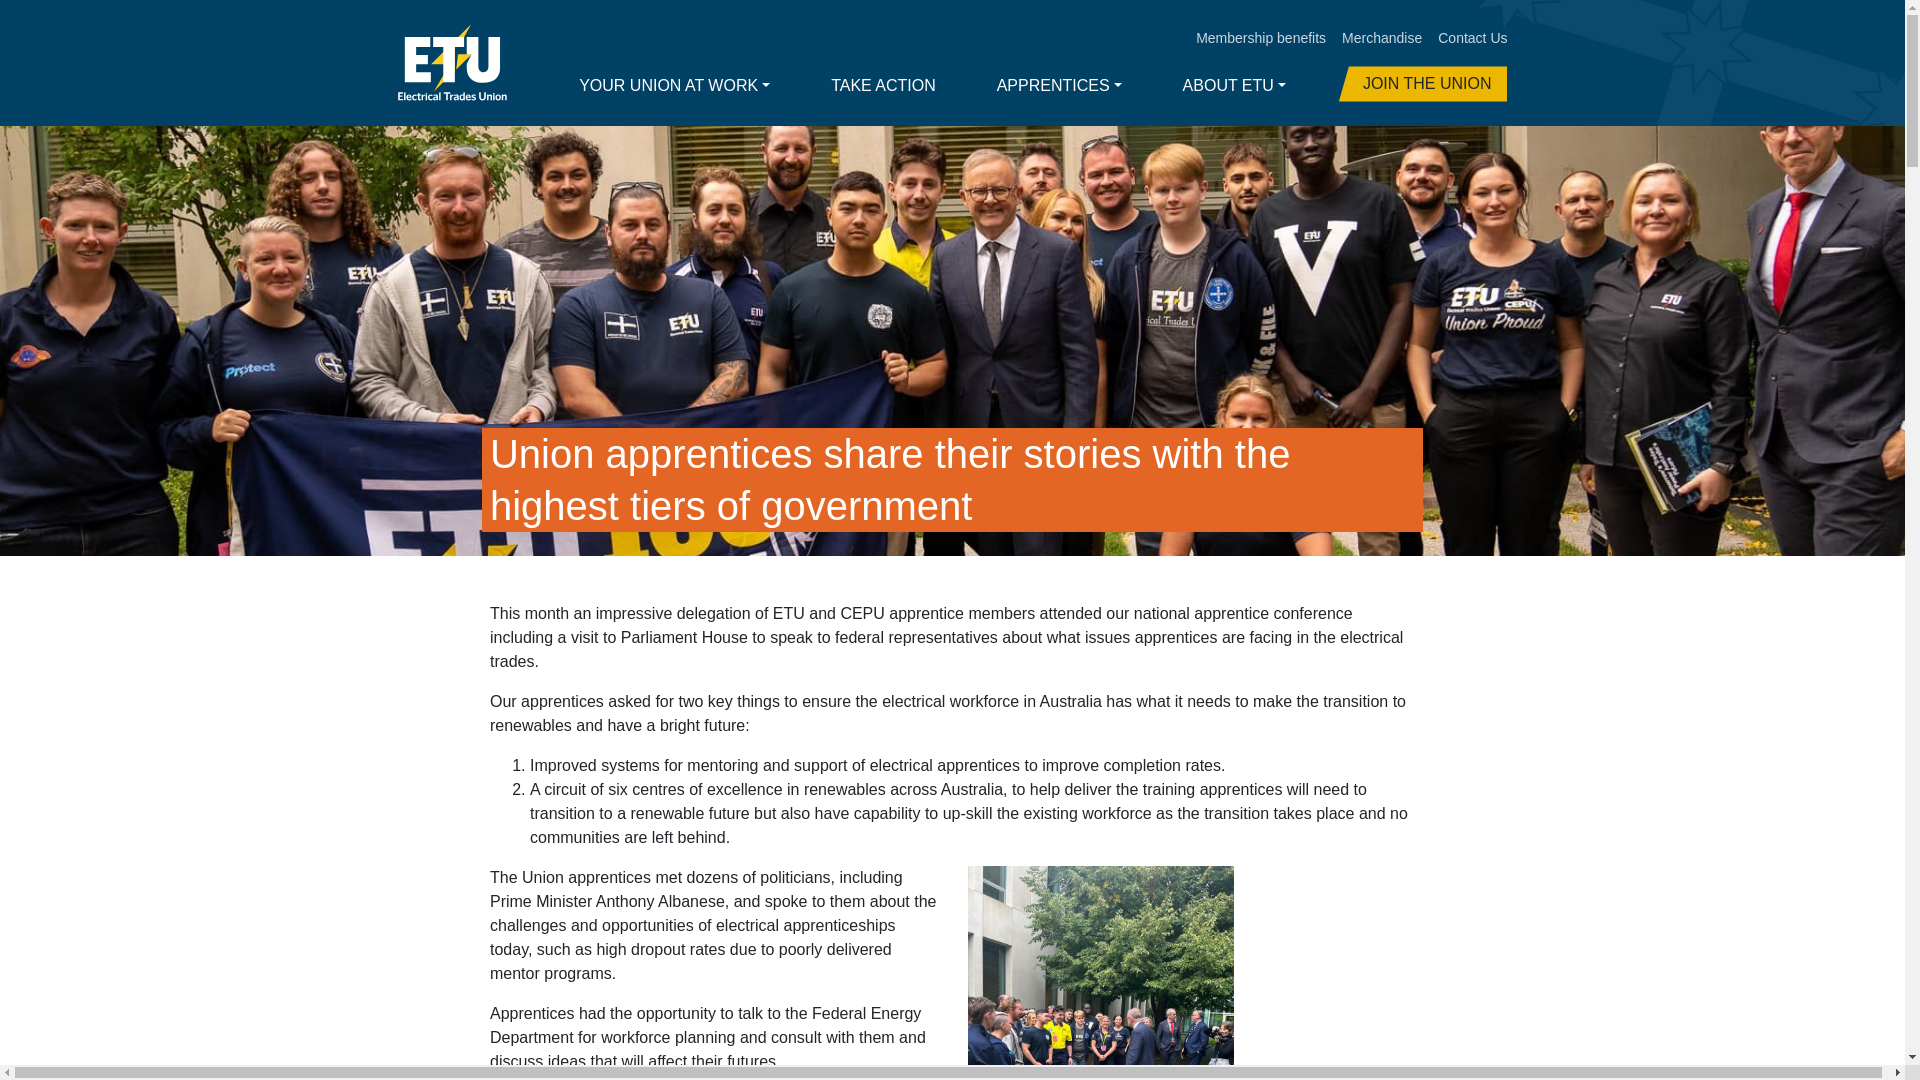 The height and width of the screenshot is (1080, 1920). What do you see at coordinates (1234, 85) in the screenshot?
I see `About ETU` at bounding box center [1234, 85].